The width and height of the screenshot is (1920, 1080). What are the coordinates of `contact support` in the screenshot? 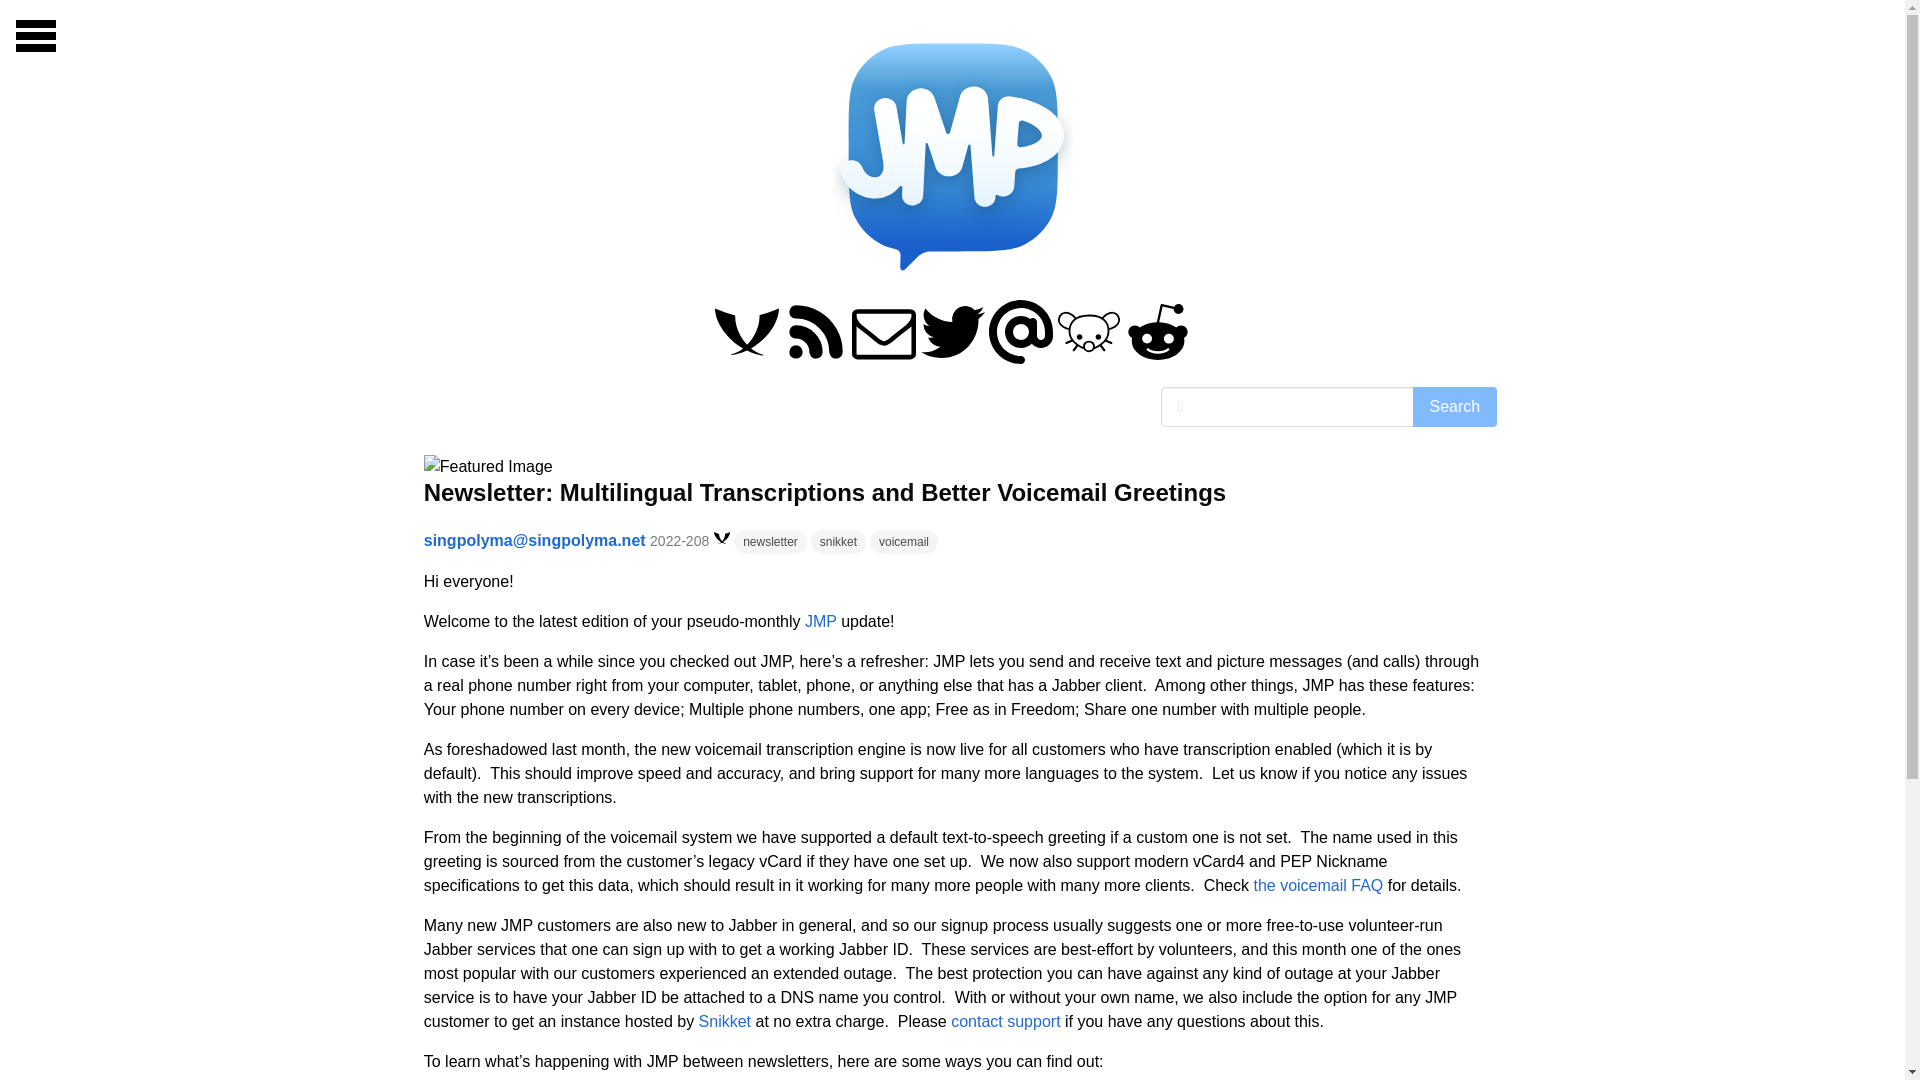 It's located at (1004, 1022).